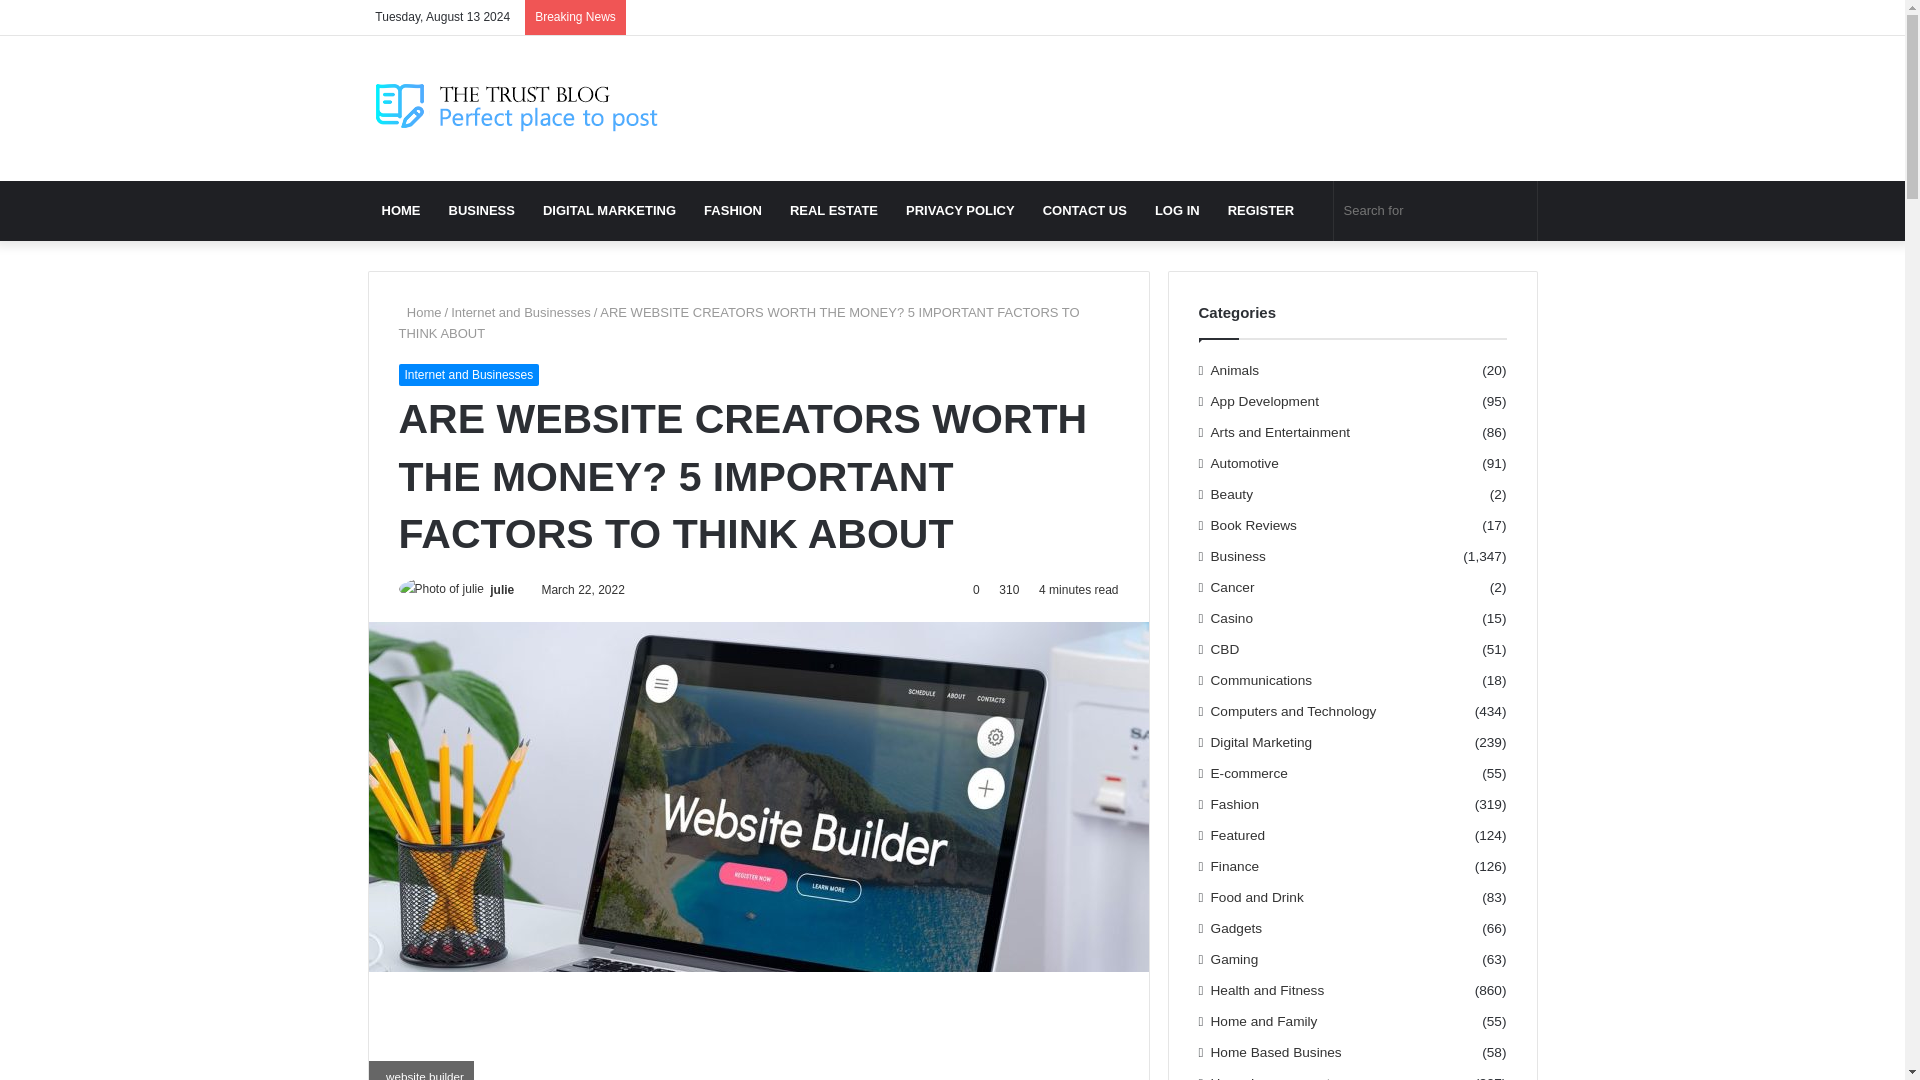 This screenshot has height=1080, width=1920. Describe the element at coordinates (480, 210) in the screenshot. I see `BUSINESS` at that location.